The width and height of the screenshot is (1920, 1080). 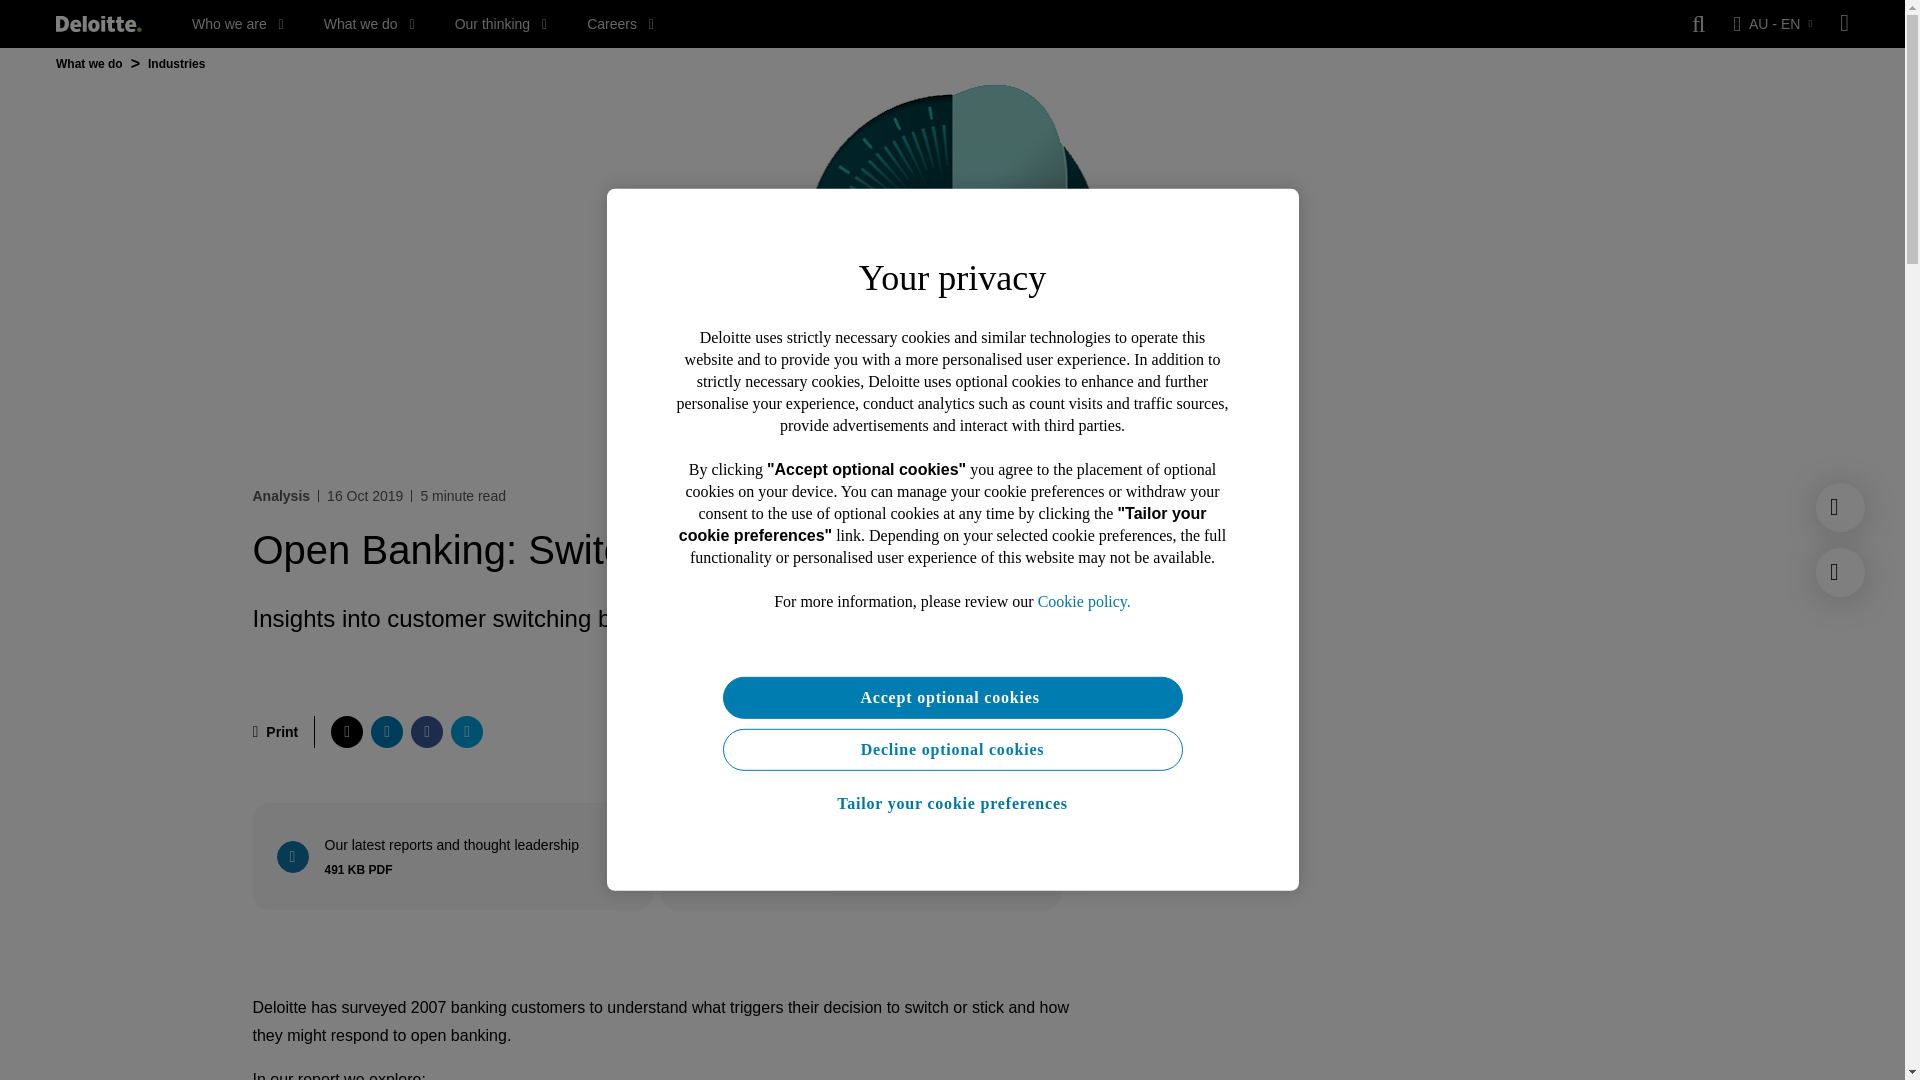 I want to click on Our thinking, so click(x=238, y=24).